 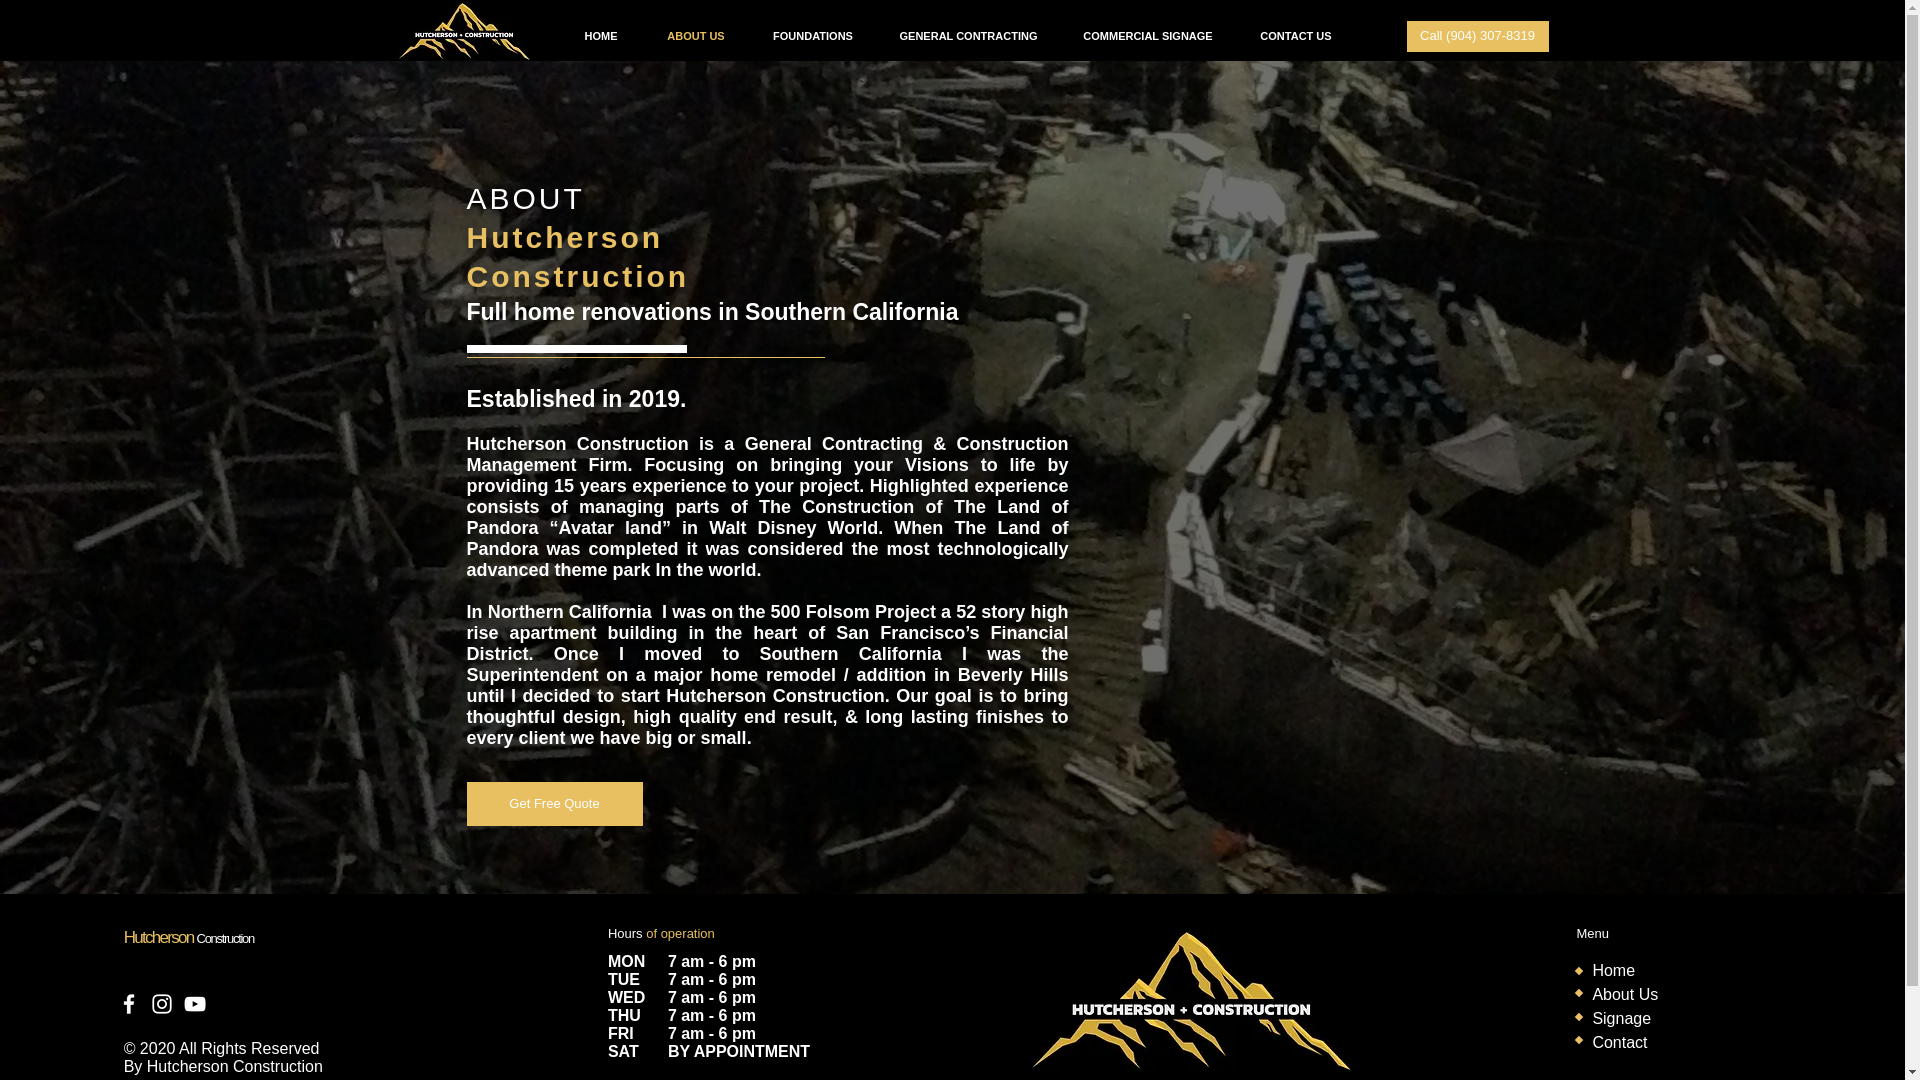 What do you see at coordinates (1296, 36) in the screenshot?
I see `CONTACT US` at bounding box center [1296, 36].